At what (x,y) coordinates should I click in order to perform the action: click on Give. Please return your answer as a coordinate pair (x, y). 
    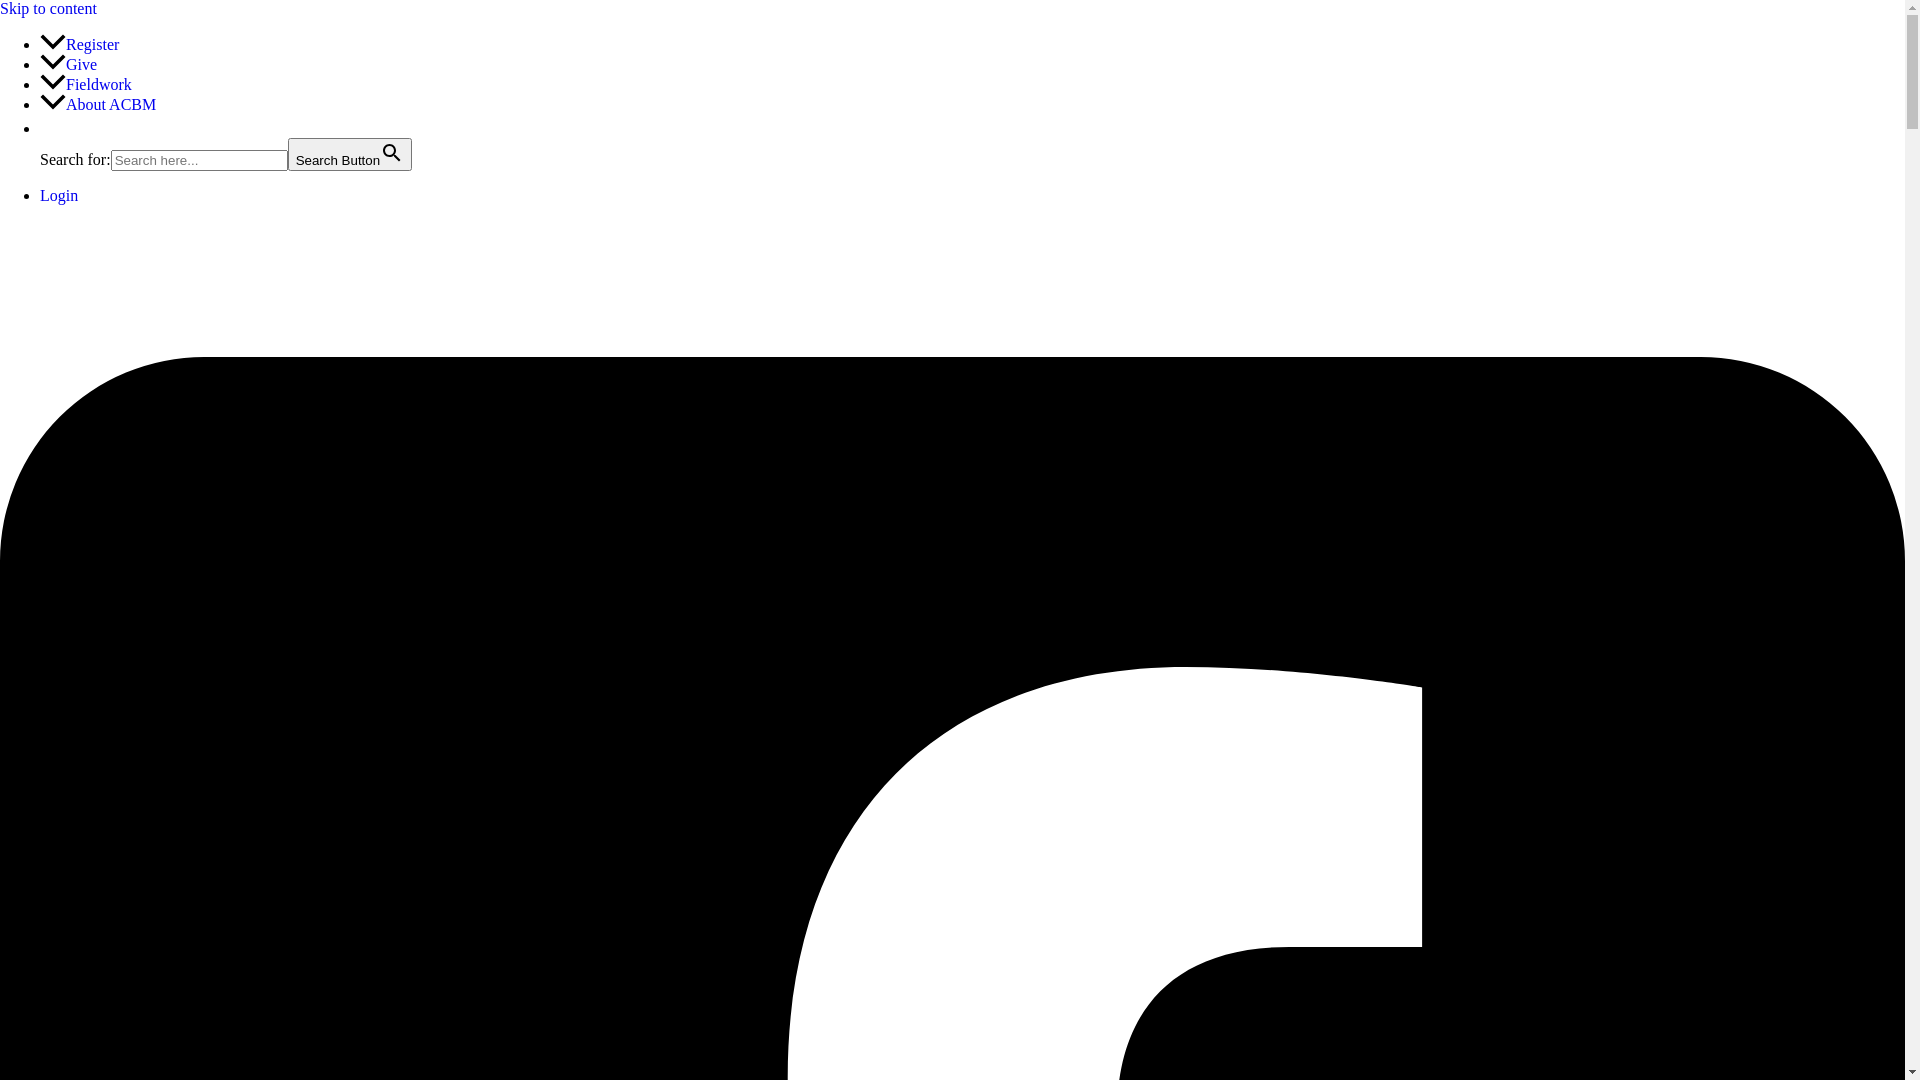
    Looking at the image, I should click on (68, 64).